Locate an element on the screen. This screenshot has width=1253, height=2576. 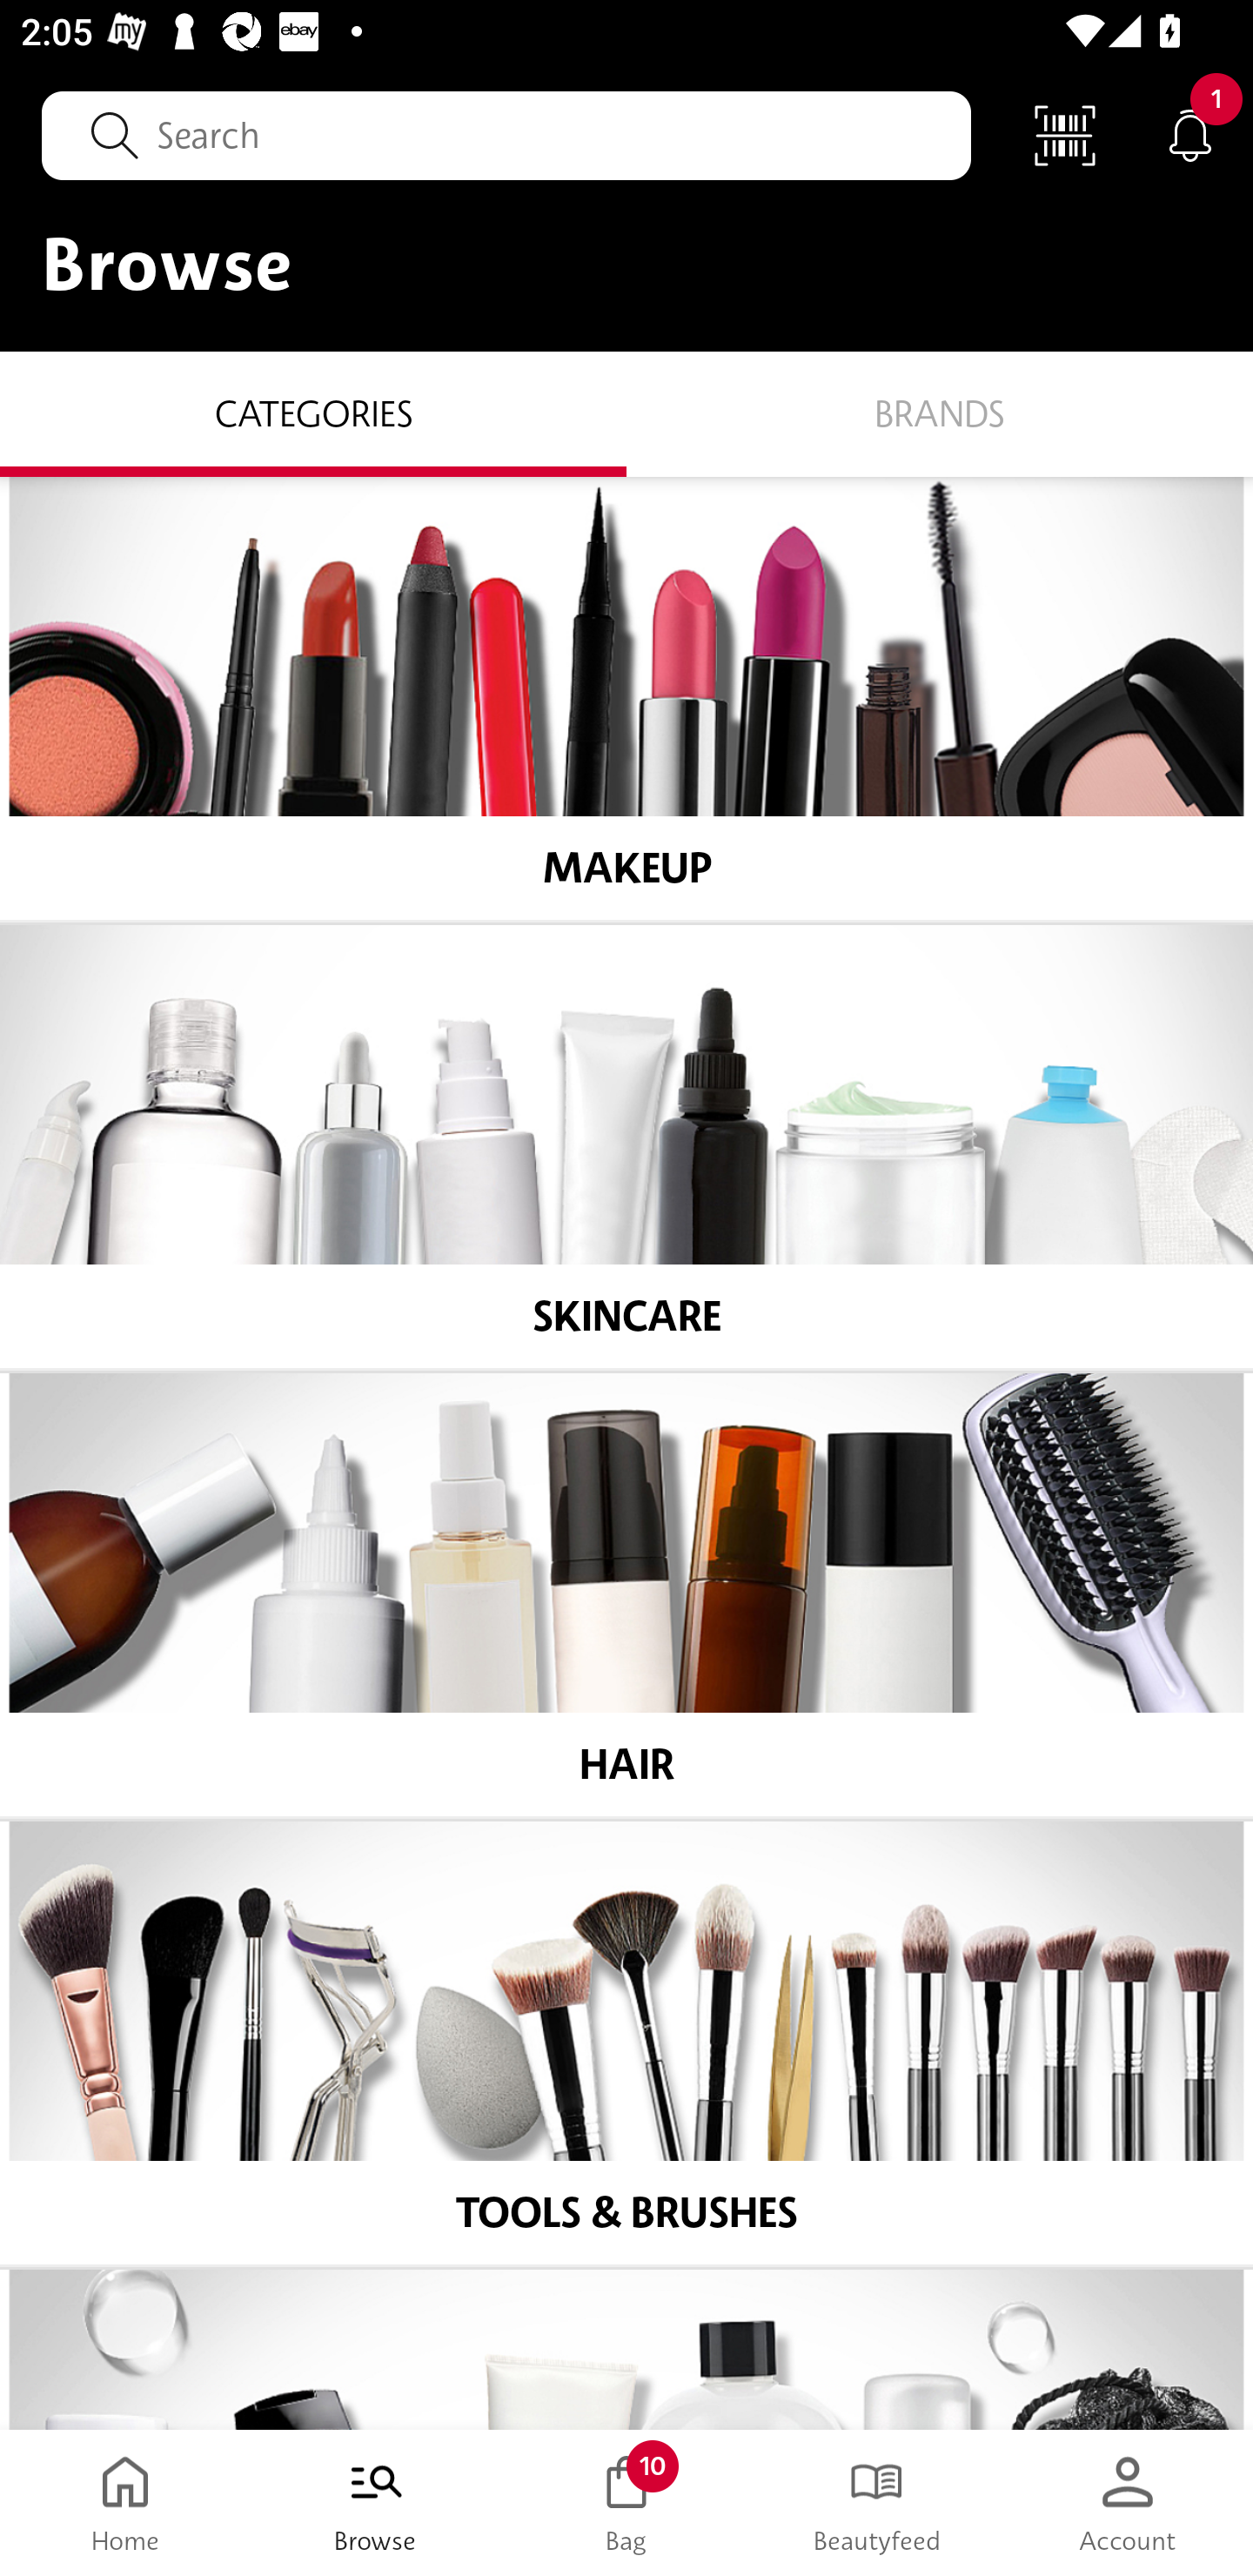
MAKEUP is located at coordinates (626, 699).